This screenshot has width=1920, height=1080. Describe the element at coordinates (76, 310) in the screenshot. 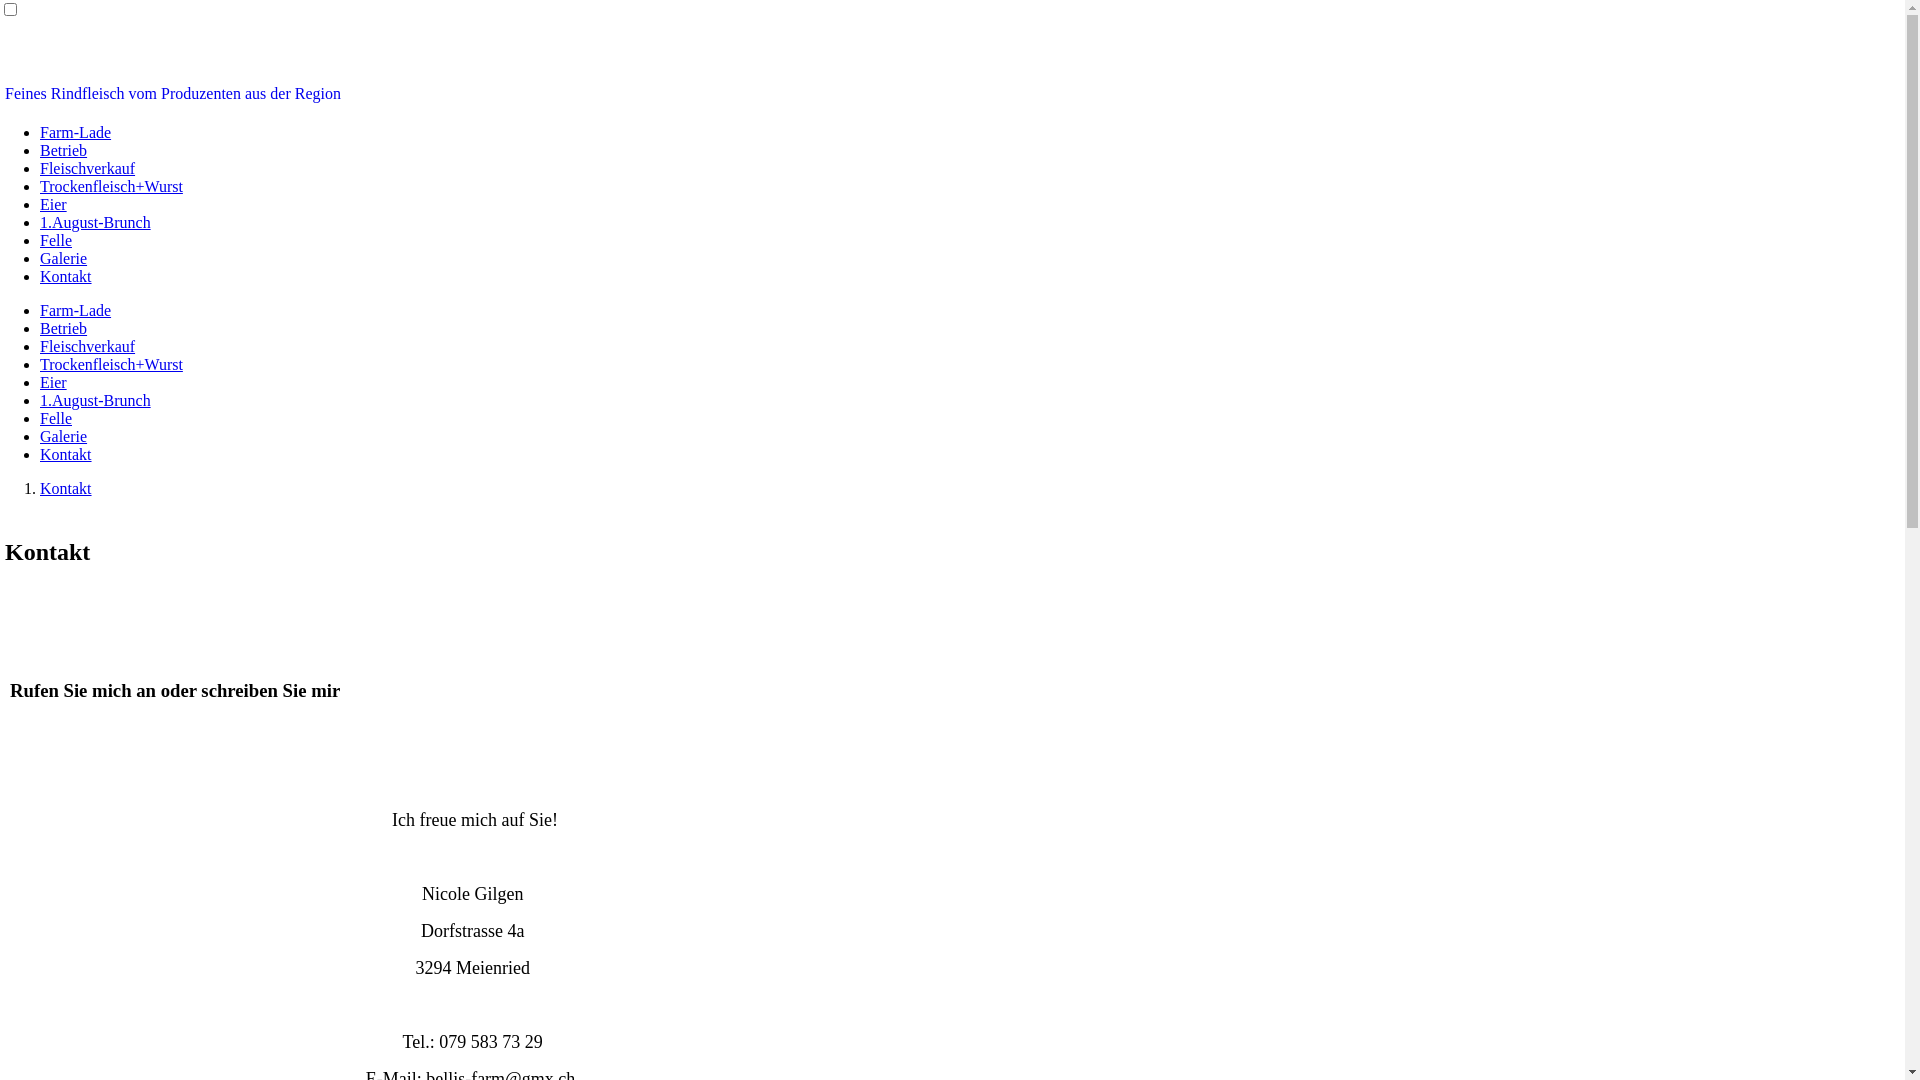

I see `Farm-Lade` at that location.